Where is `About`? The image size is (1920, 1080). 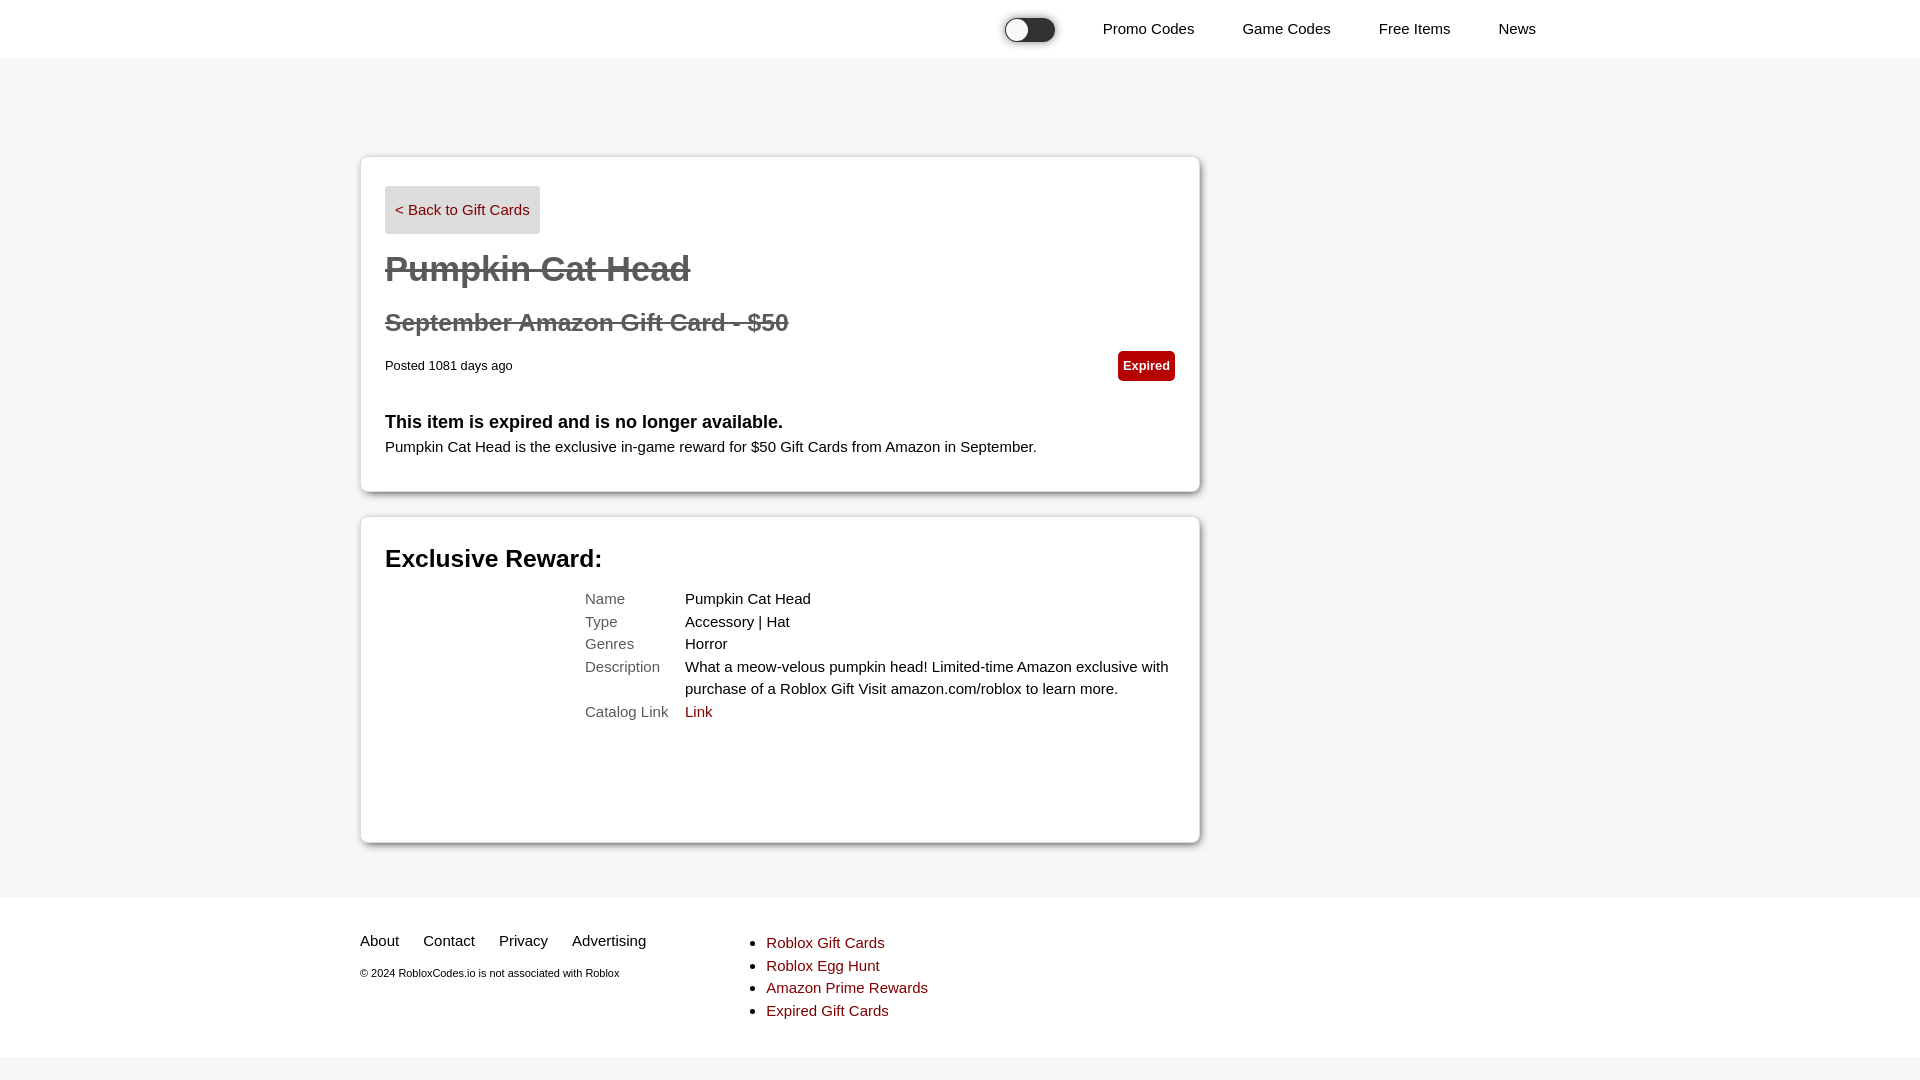
About is located at coordinates (379, 941).